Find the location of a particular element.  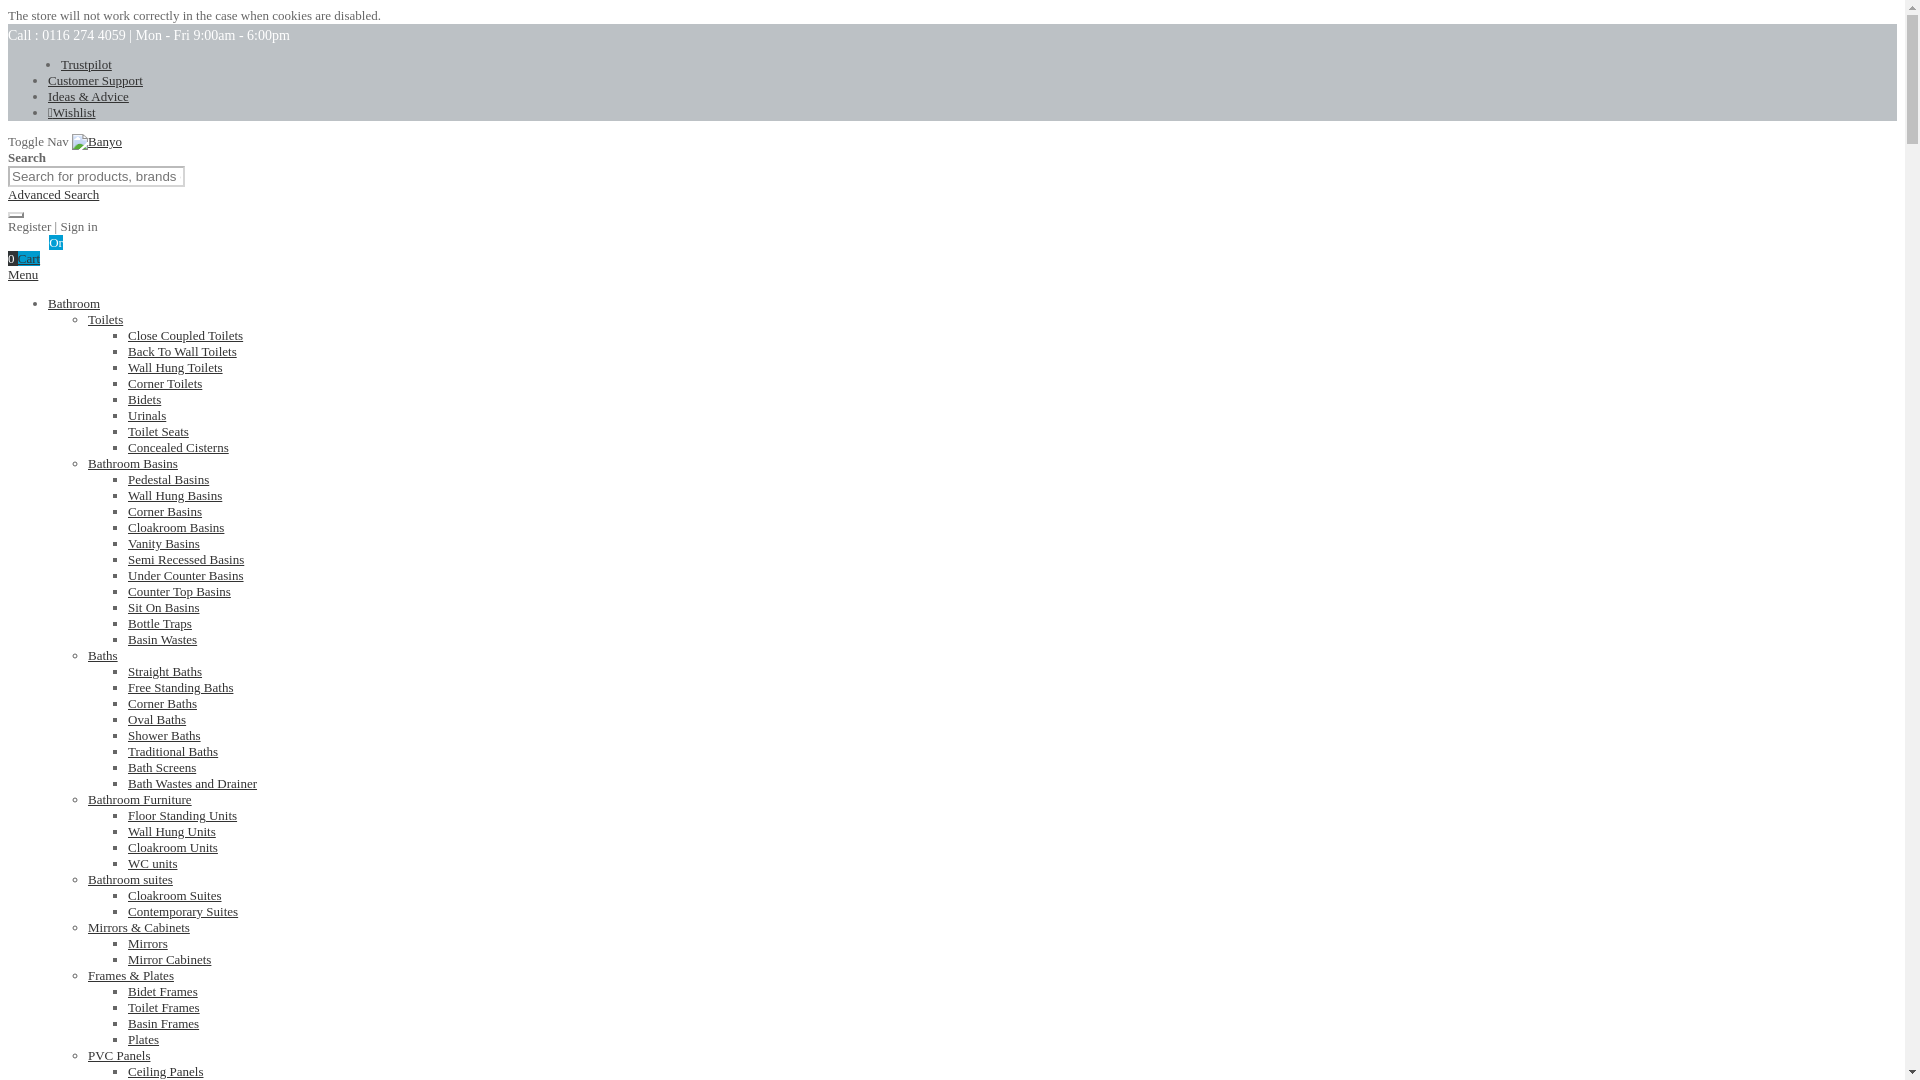

Trustpilot is located at coordinates (86, 64).